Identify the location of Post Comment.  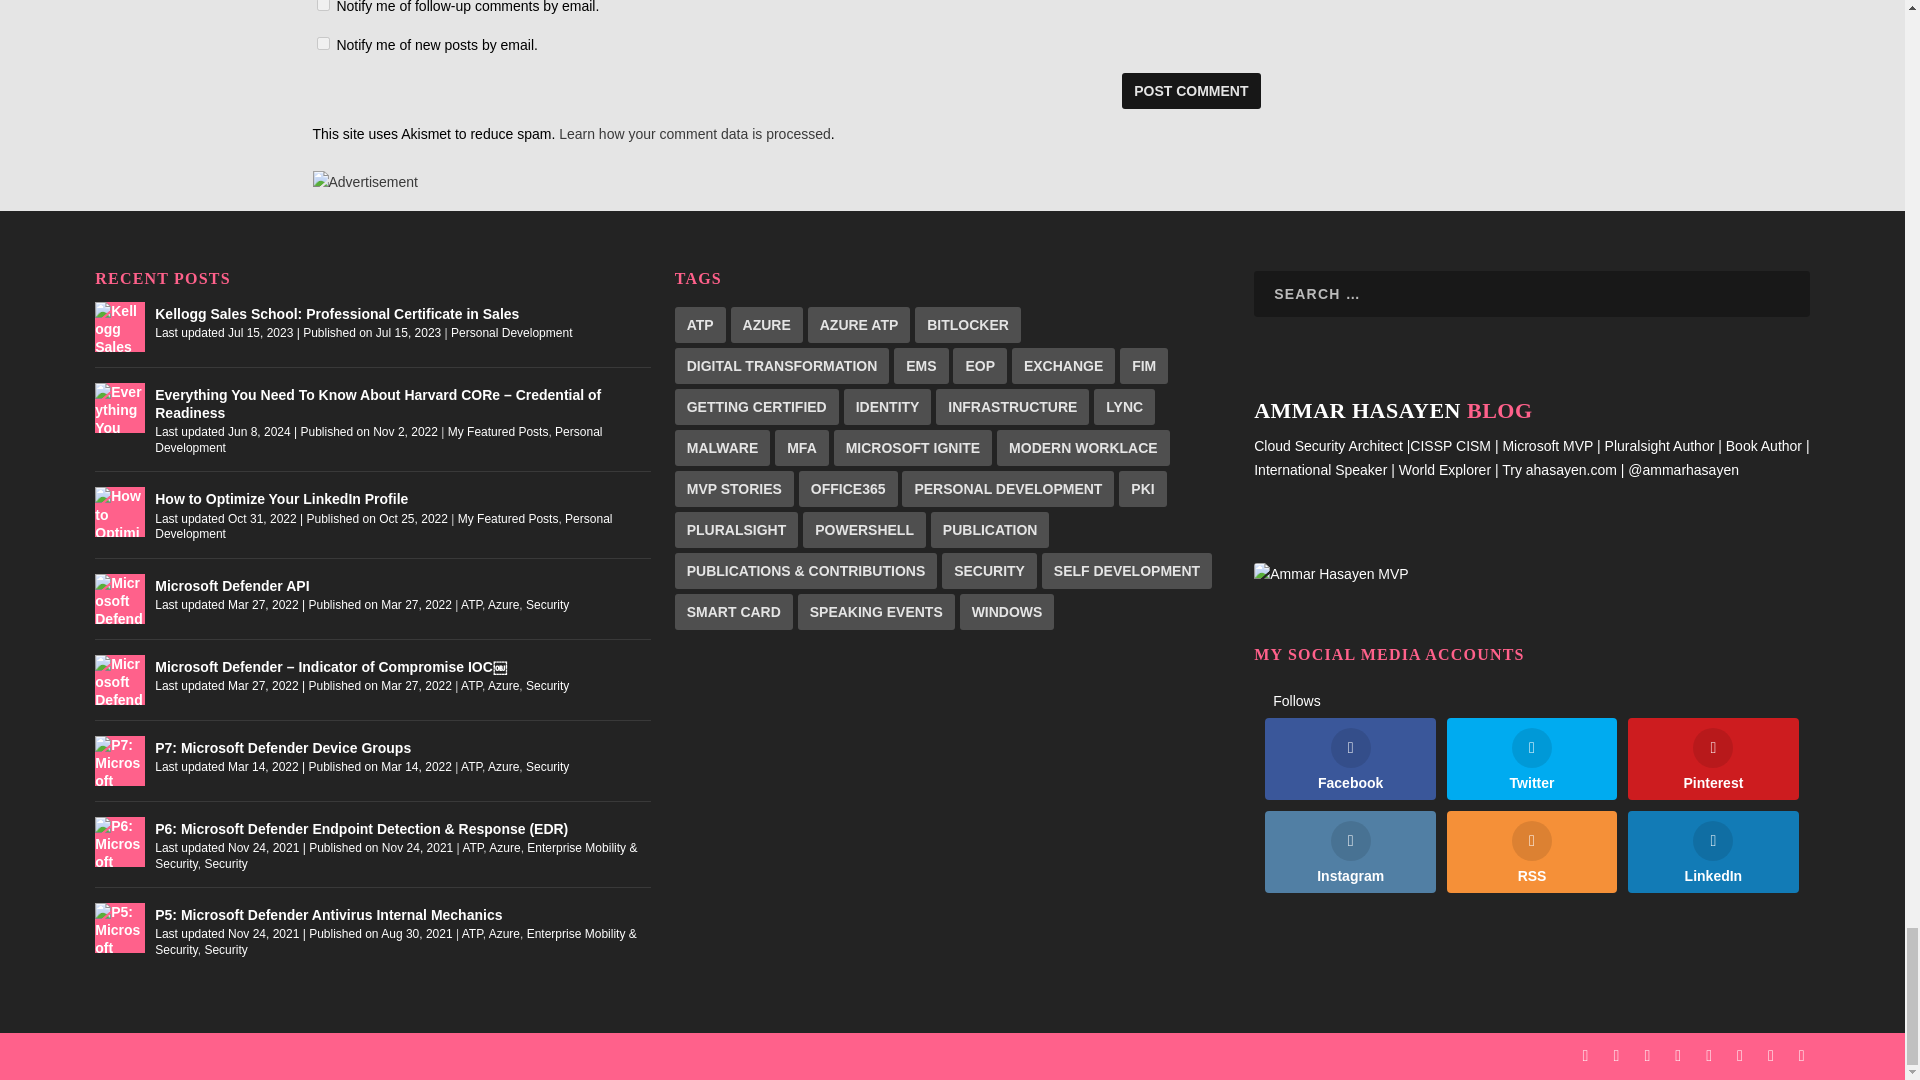
(1190, 91).